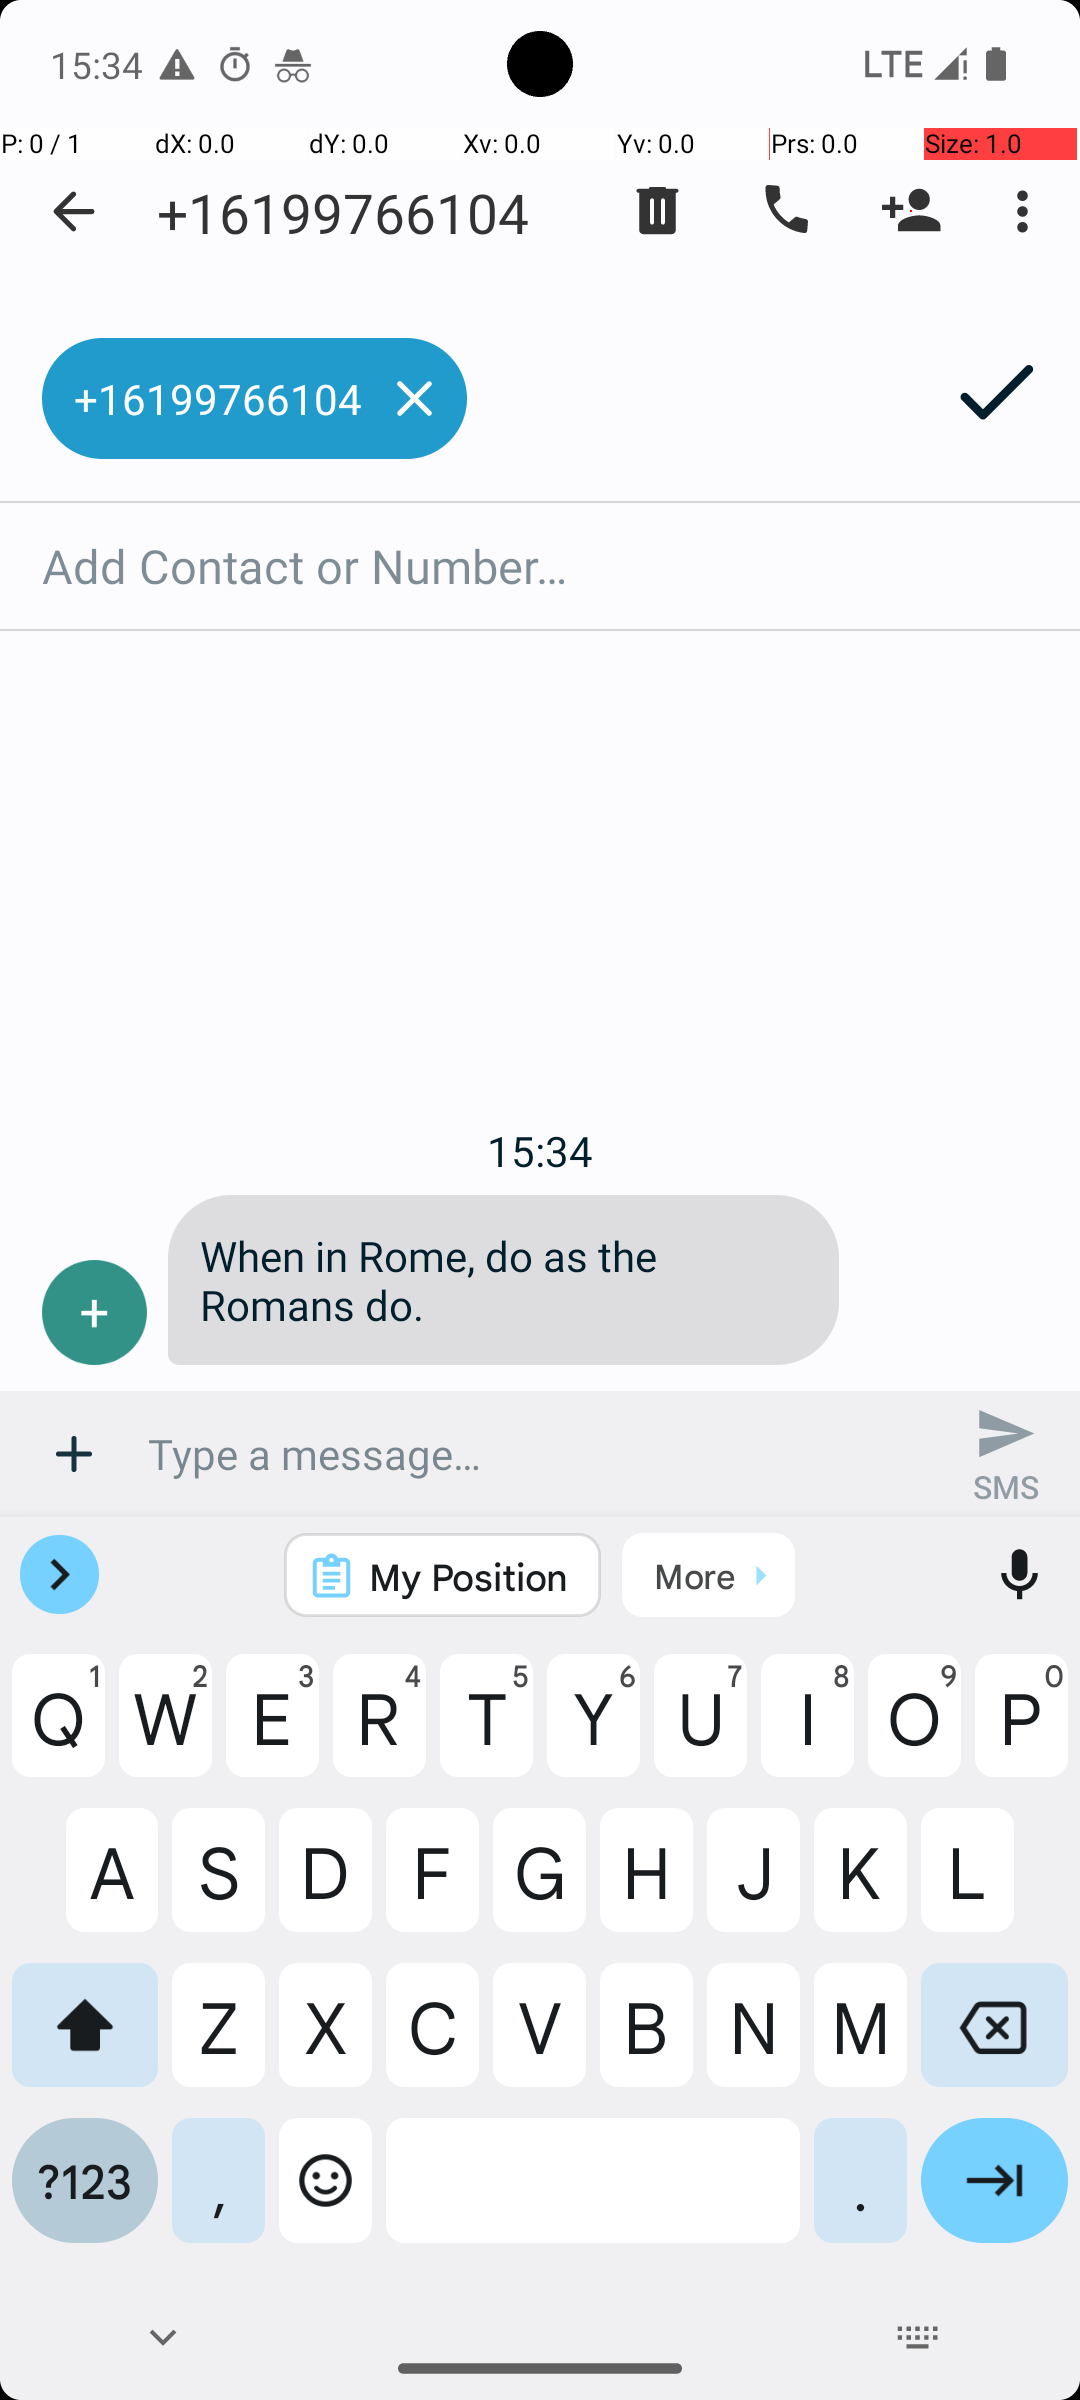 The height and width of the screenshot is (2400, 1080). Describe the element at coordinates (540, 1454) in the screenshot. I see `Type a message…` at that location.